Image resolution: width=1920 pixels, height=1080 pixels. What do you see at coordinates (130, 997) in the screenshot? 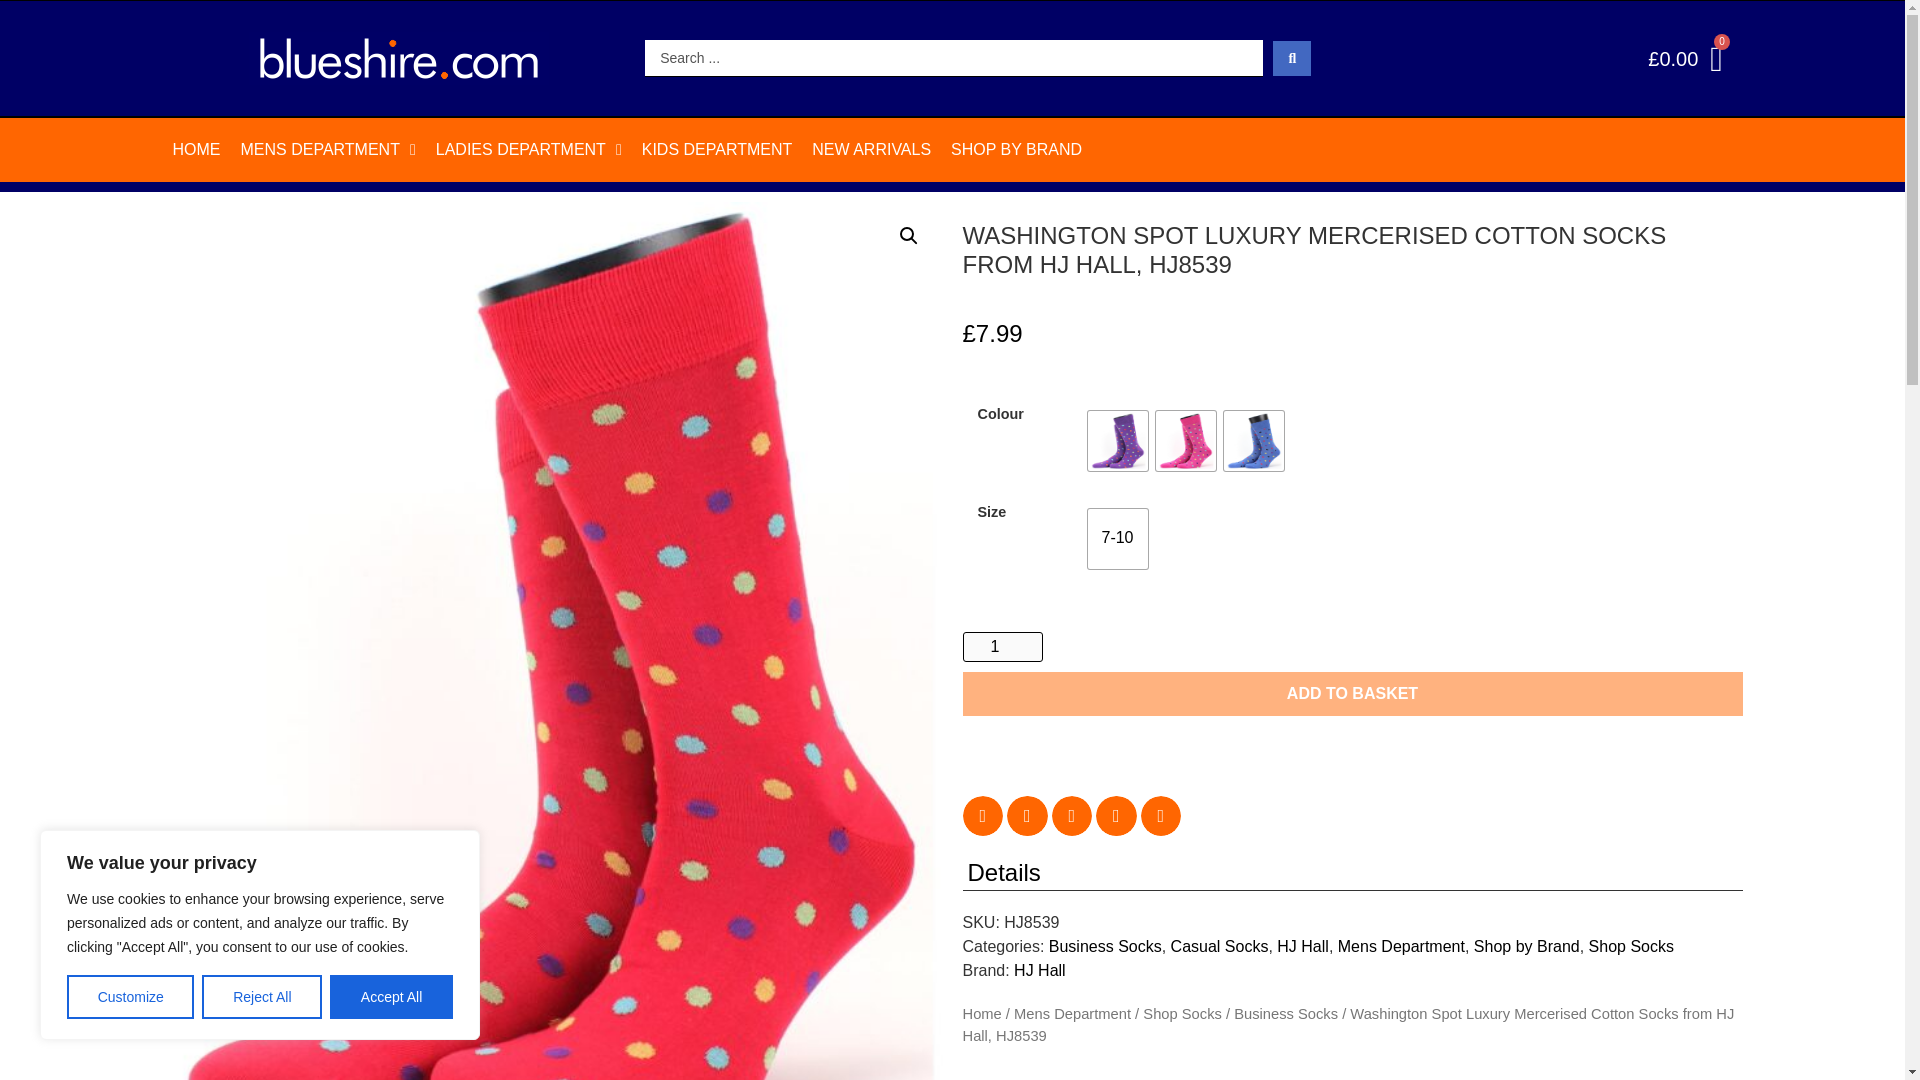
I see `Customize` at bounding box center [130, 997].